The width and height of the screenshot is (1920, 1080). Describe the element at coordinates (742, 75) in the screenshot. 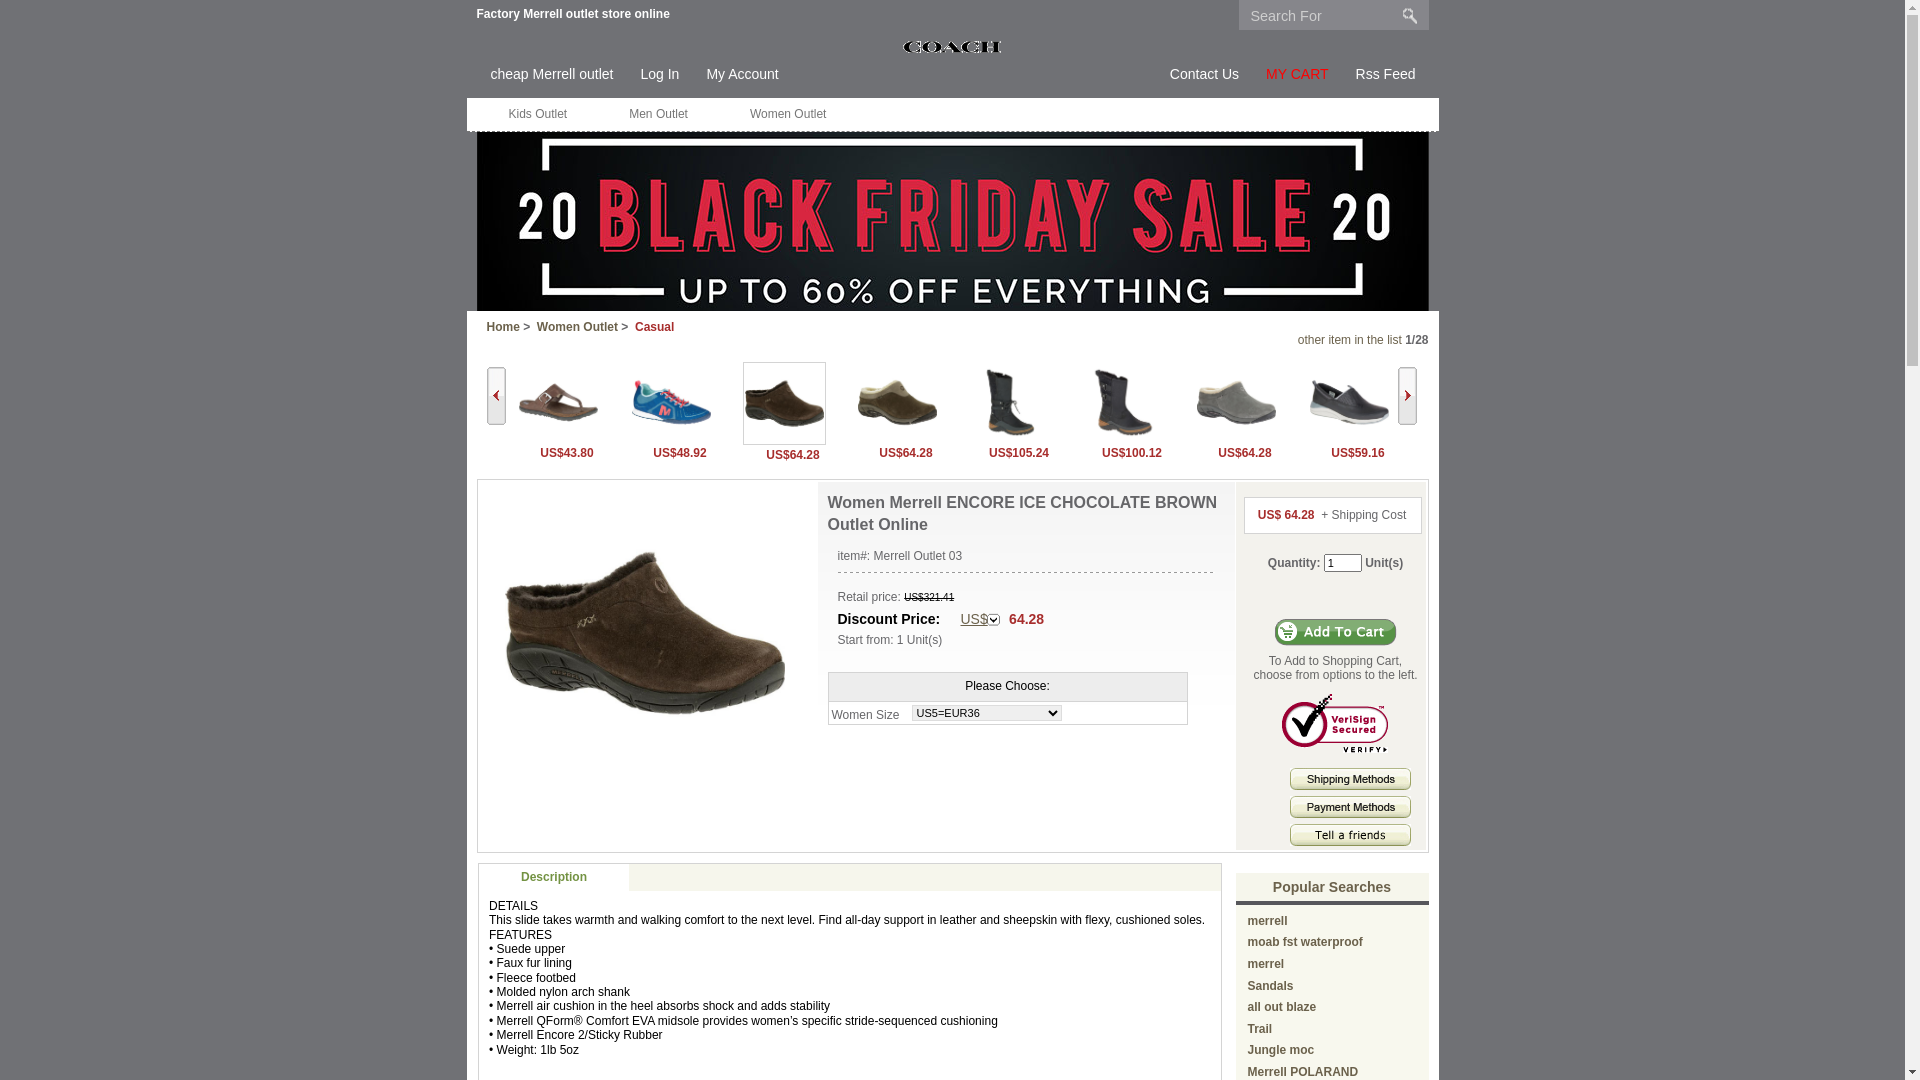

I see `My Account` at that location.